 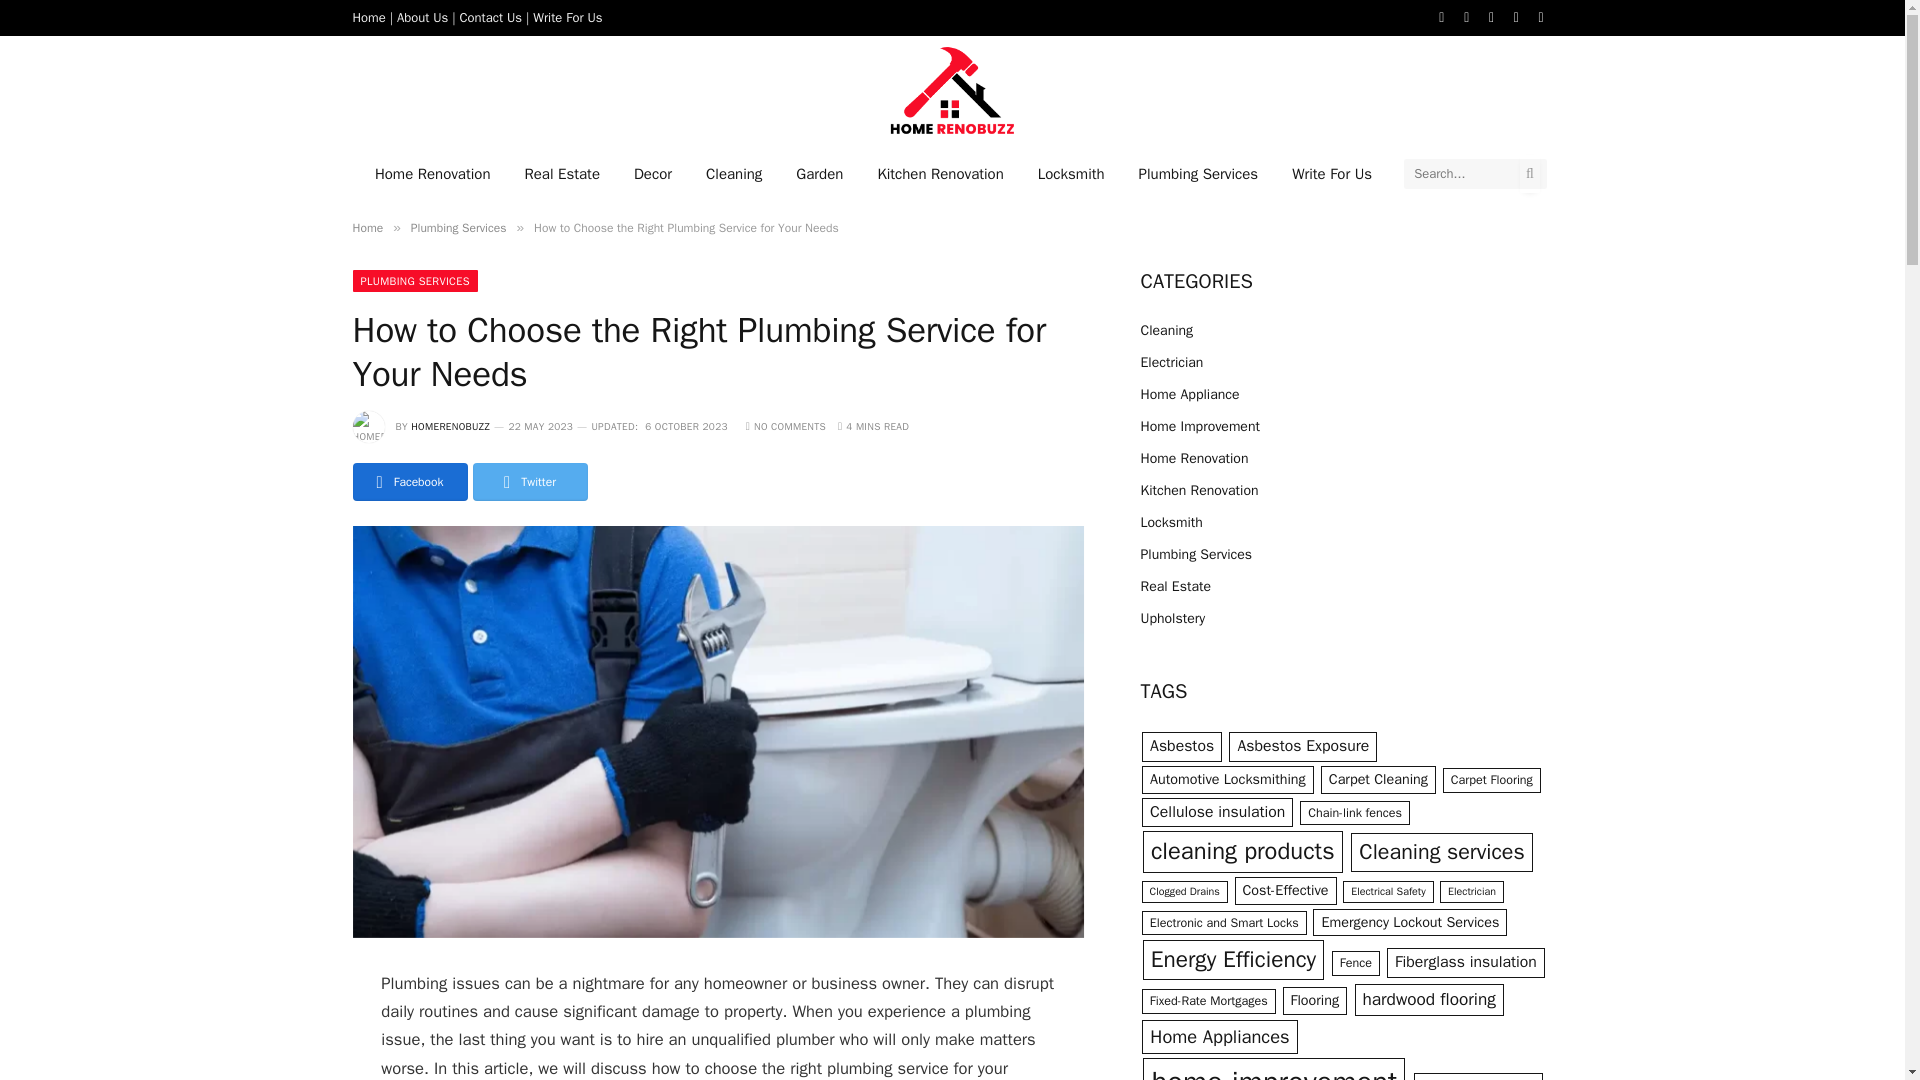 I want to click on Real Estate, so click(x=562, y=172).